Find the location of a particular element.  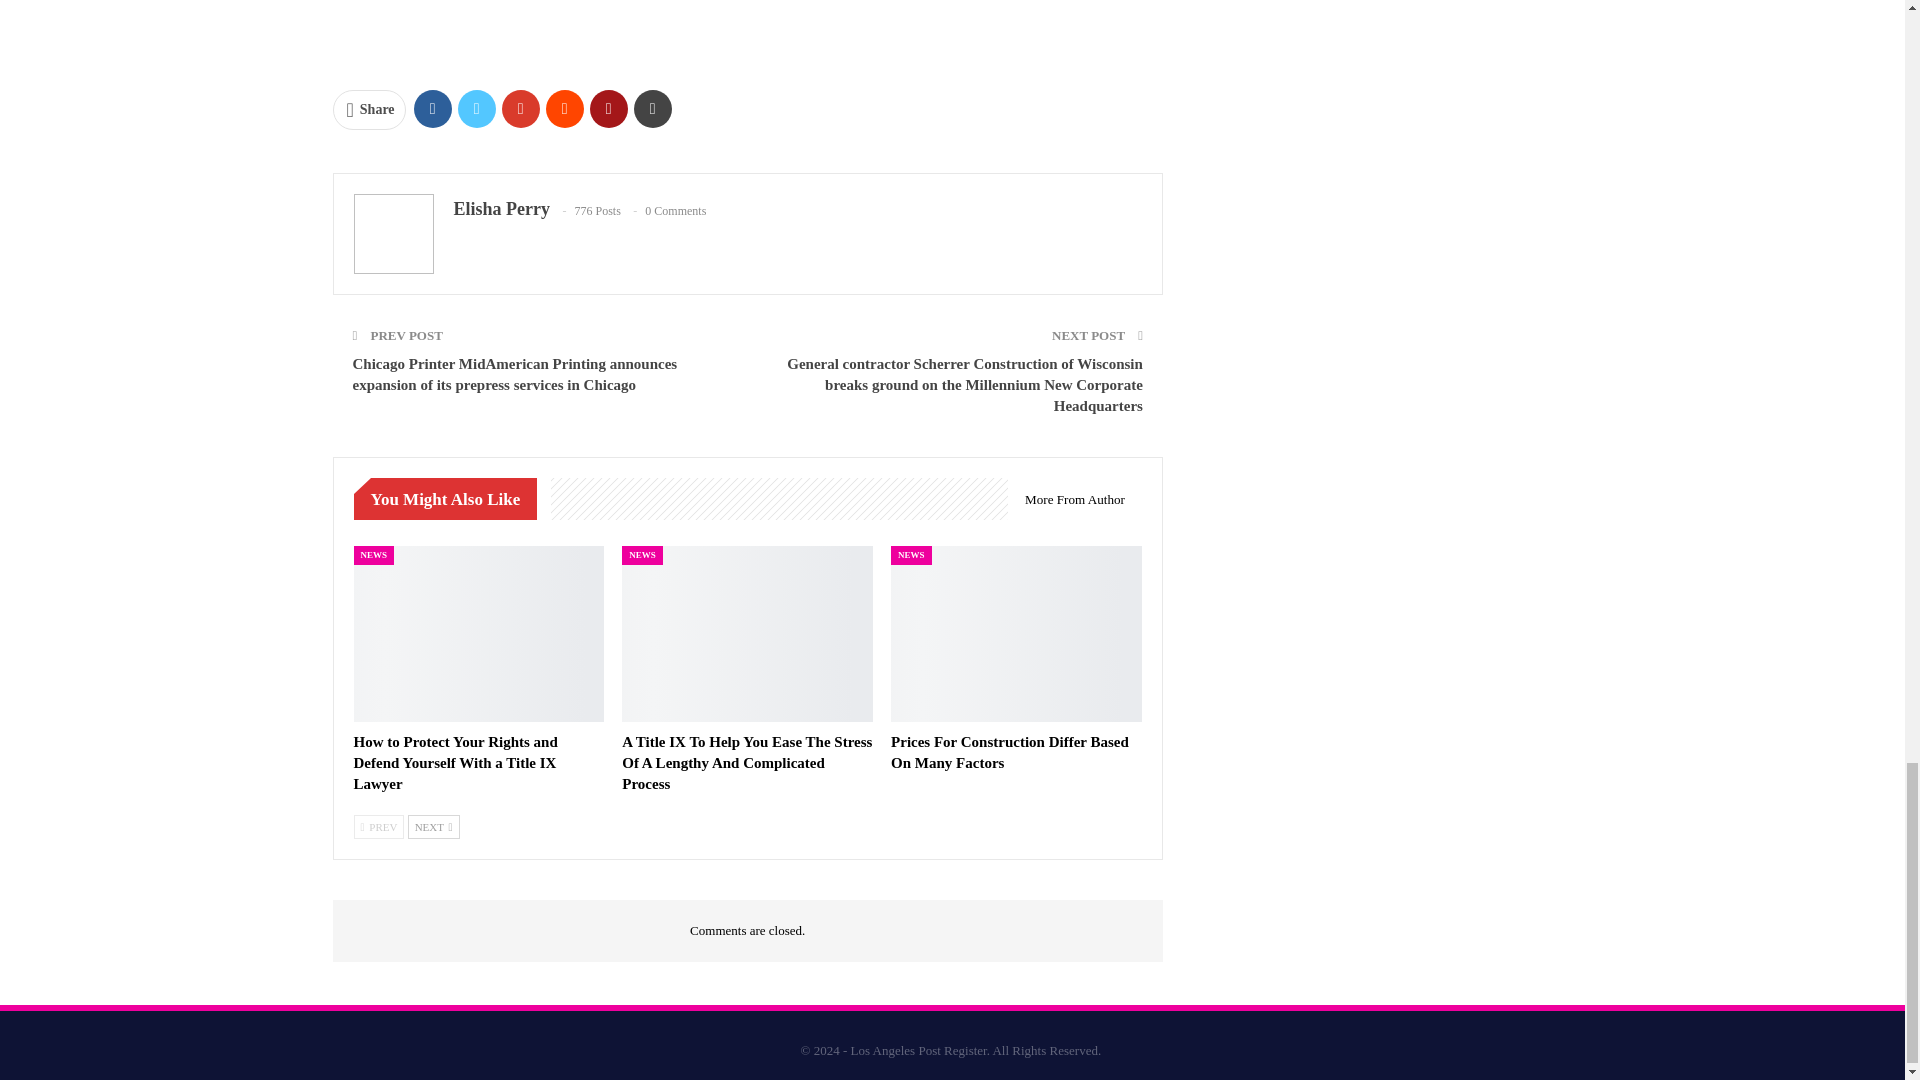

Prices For Construction Differ Based On Many Factors is located at coordinates (1009, 752).